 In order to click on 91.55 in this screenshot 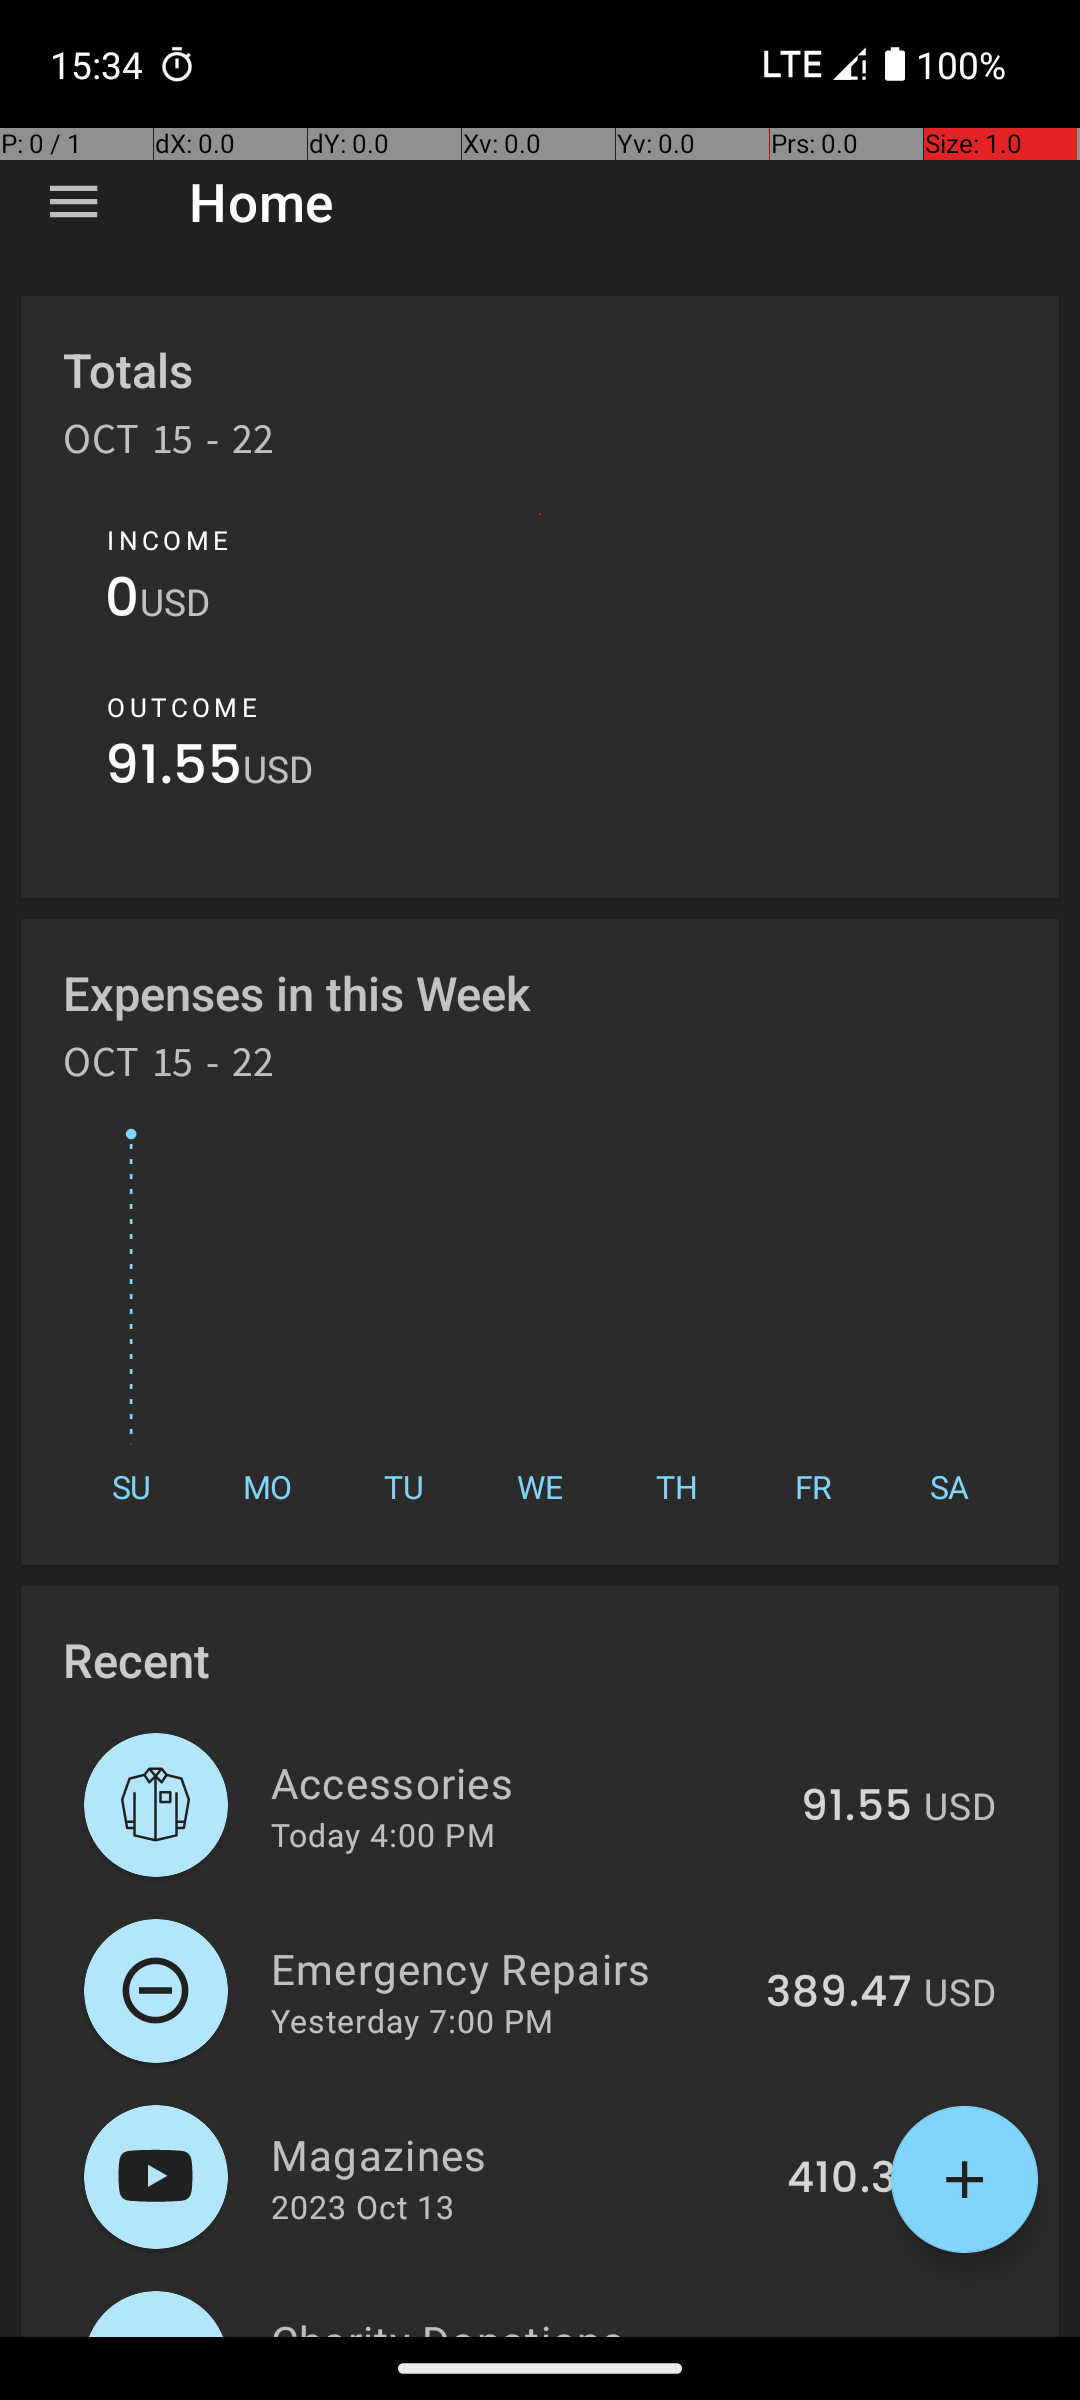, I will do `click(174, 770)`.